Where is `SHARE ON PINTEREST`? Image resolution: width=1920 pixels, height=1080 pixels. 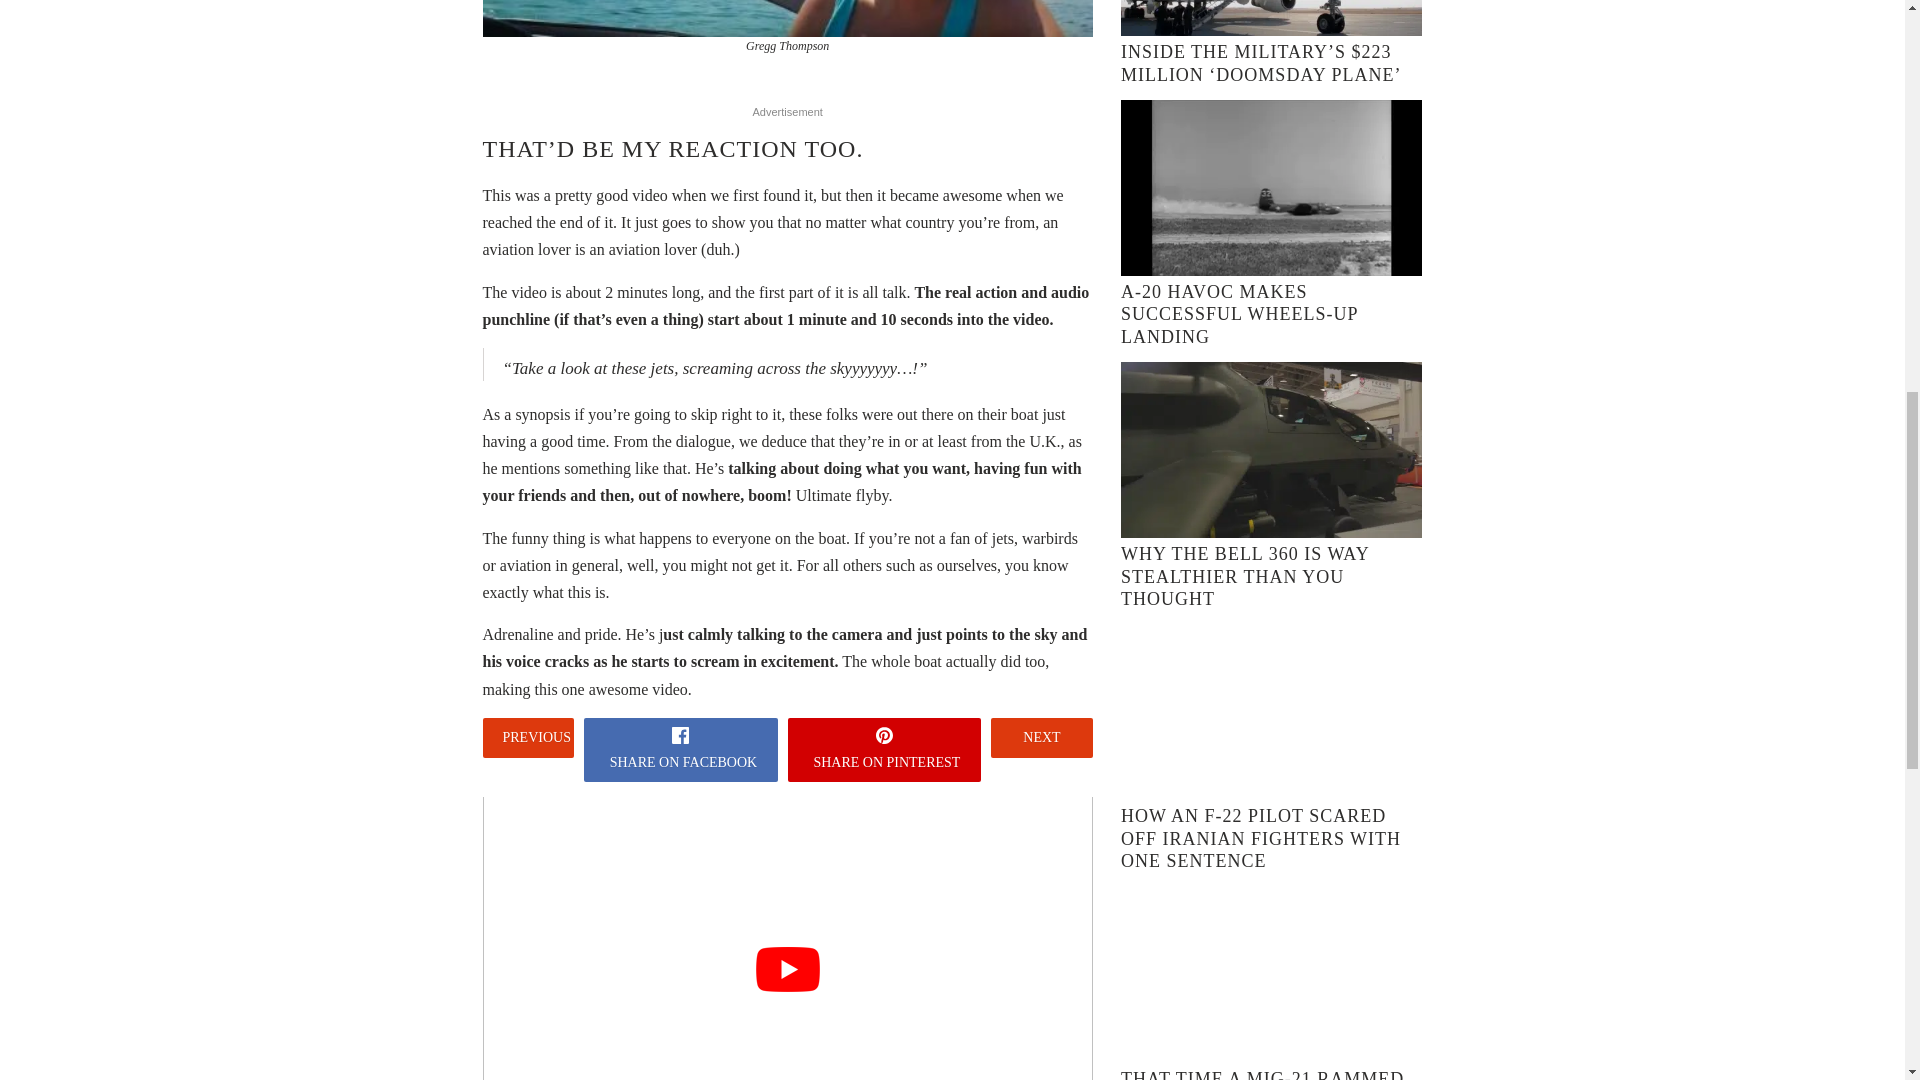
SHARE ON PINTEREST is located at coordinates (884, 750).